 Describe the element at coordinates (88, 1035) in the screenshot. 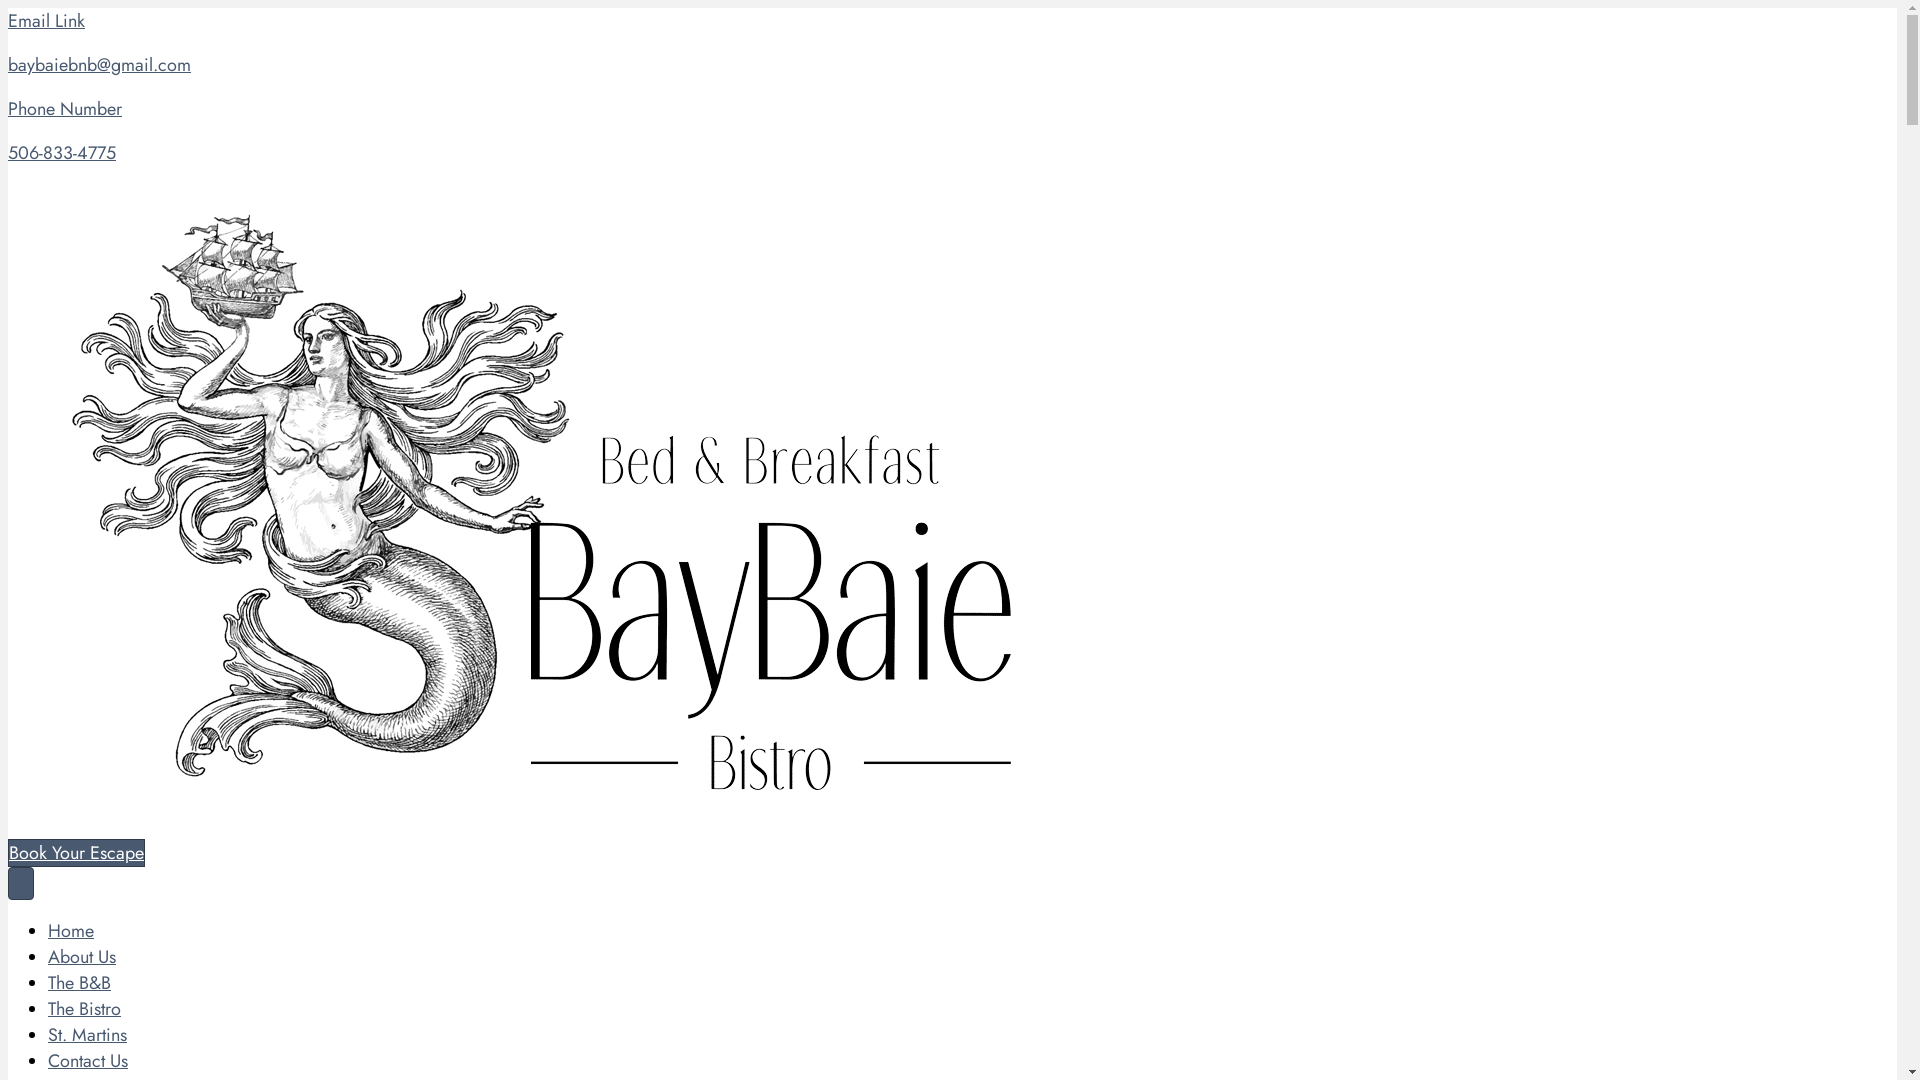

I see `St. Martins` at that location.